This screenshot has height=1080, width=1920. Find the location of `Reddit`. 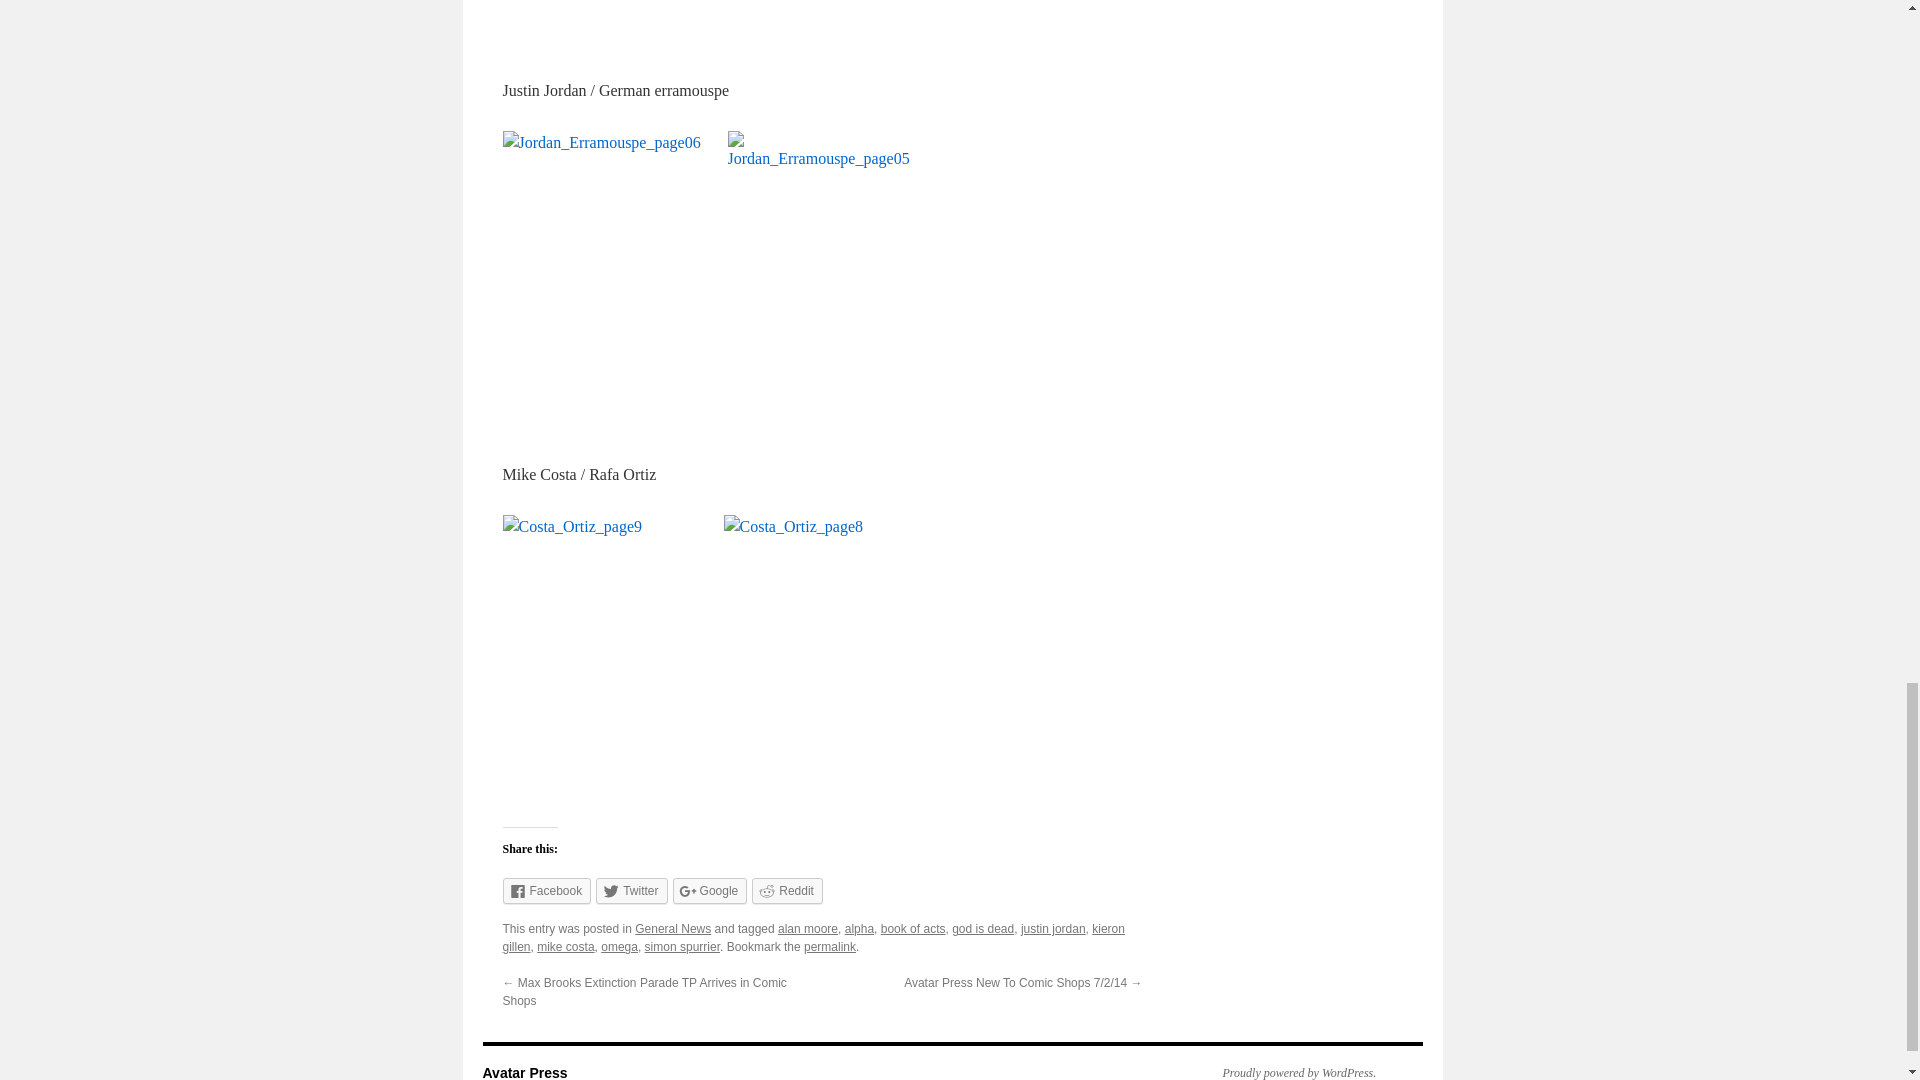

Reddit is located at coordinates (788, 890).